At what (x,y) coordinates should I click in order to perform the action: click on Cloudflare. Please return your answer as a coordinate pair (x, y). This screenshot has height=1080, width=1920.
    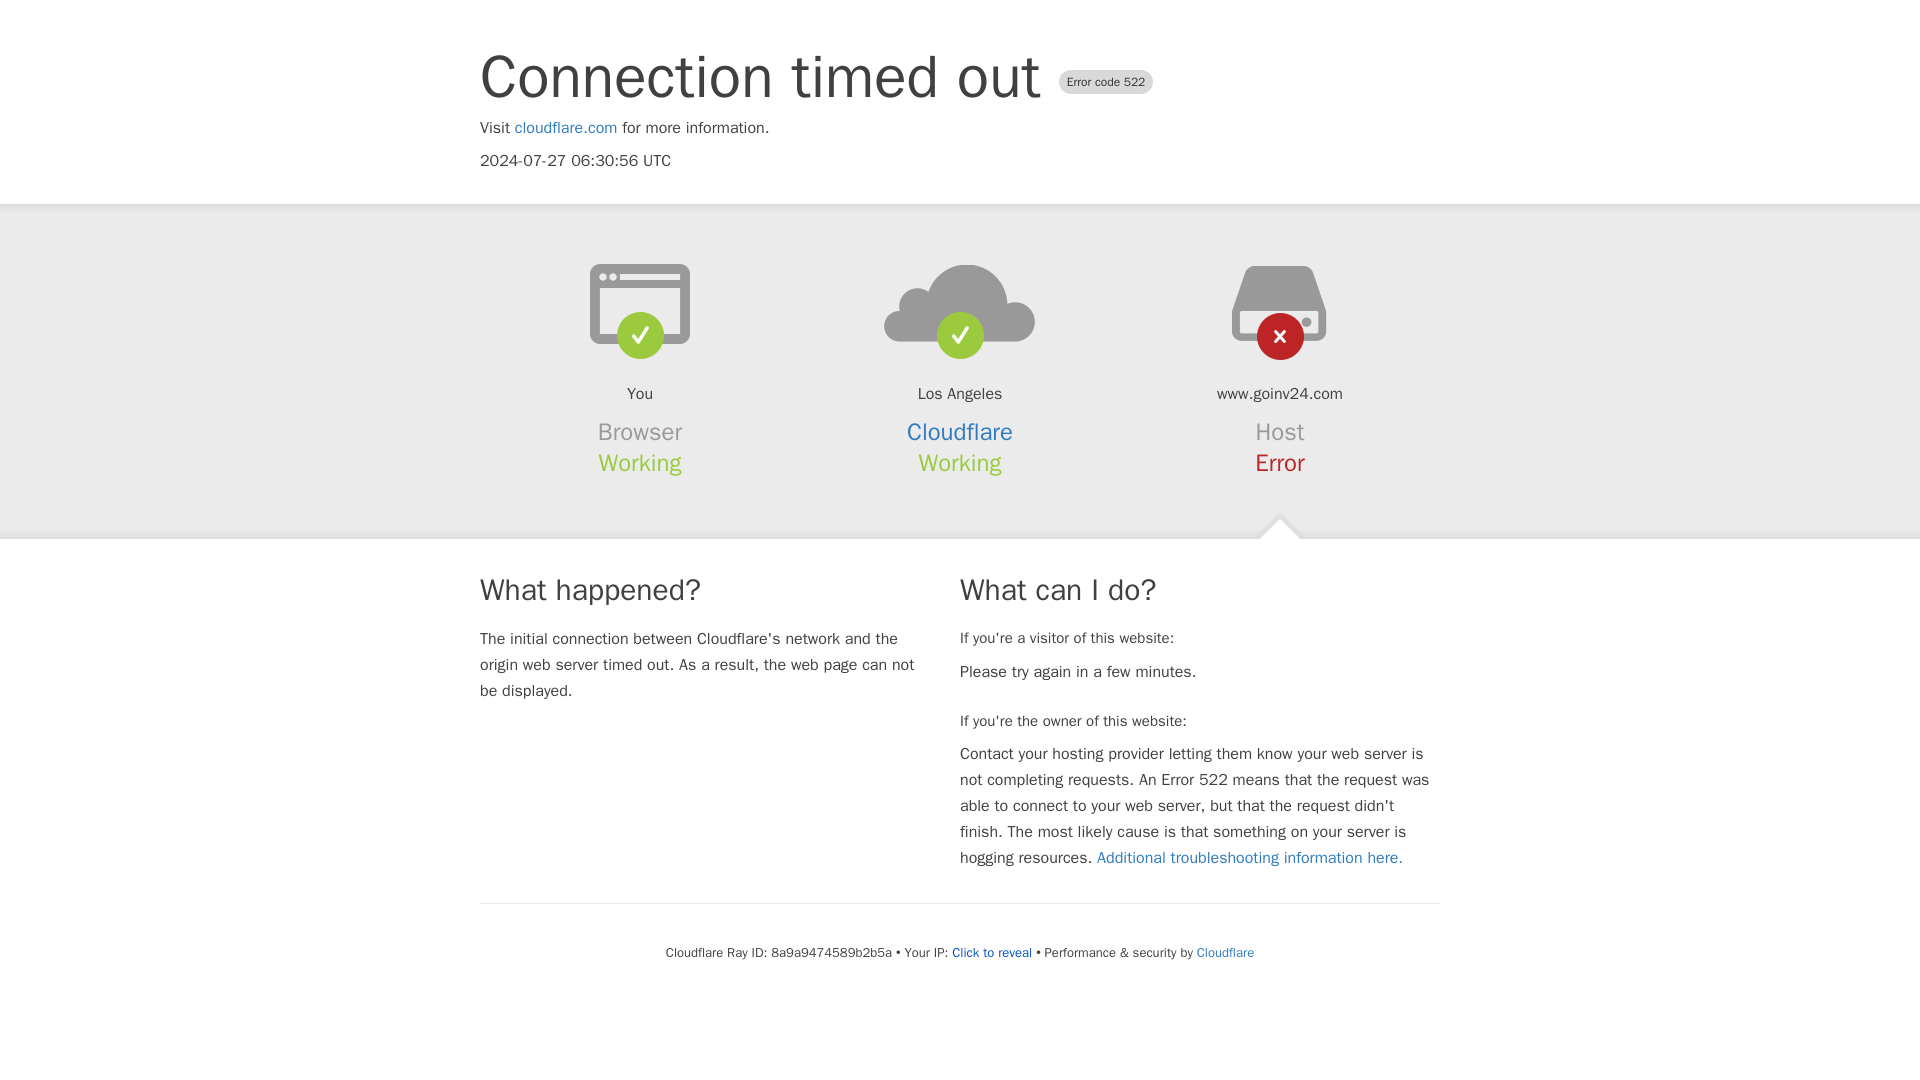
    Looking at the image, I should click on (1224, 952).